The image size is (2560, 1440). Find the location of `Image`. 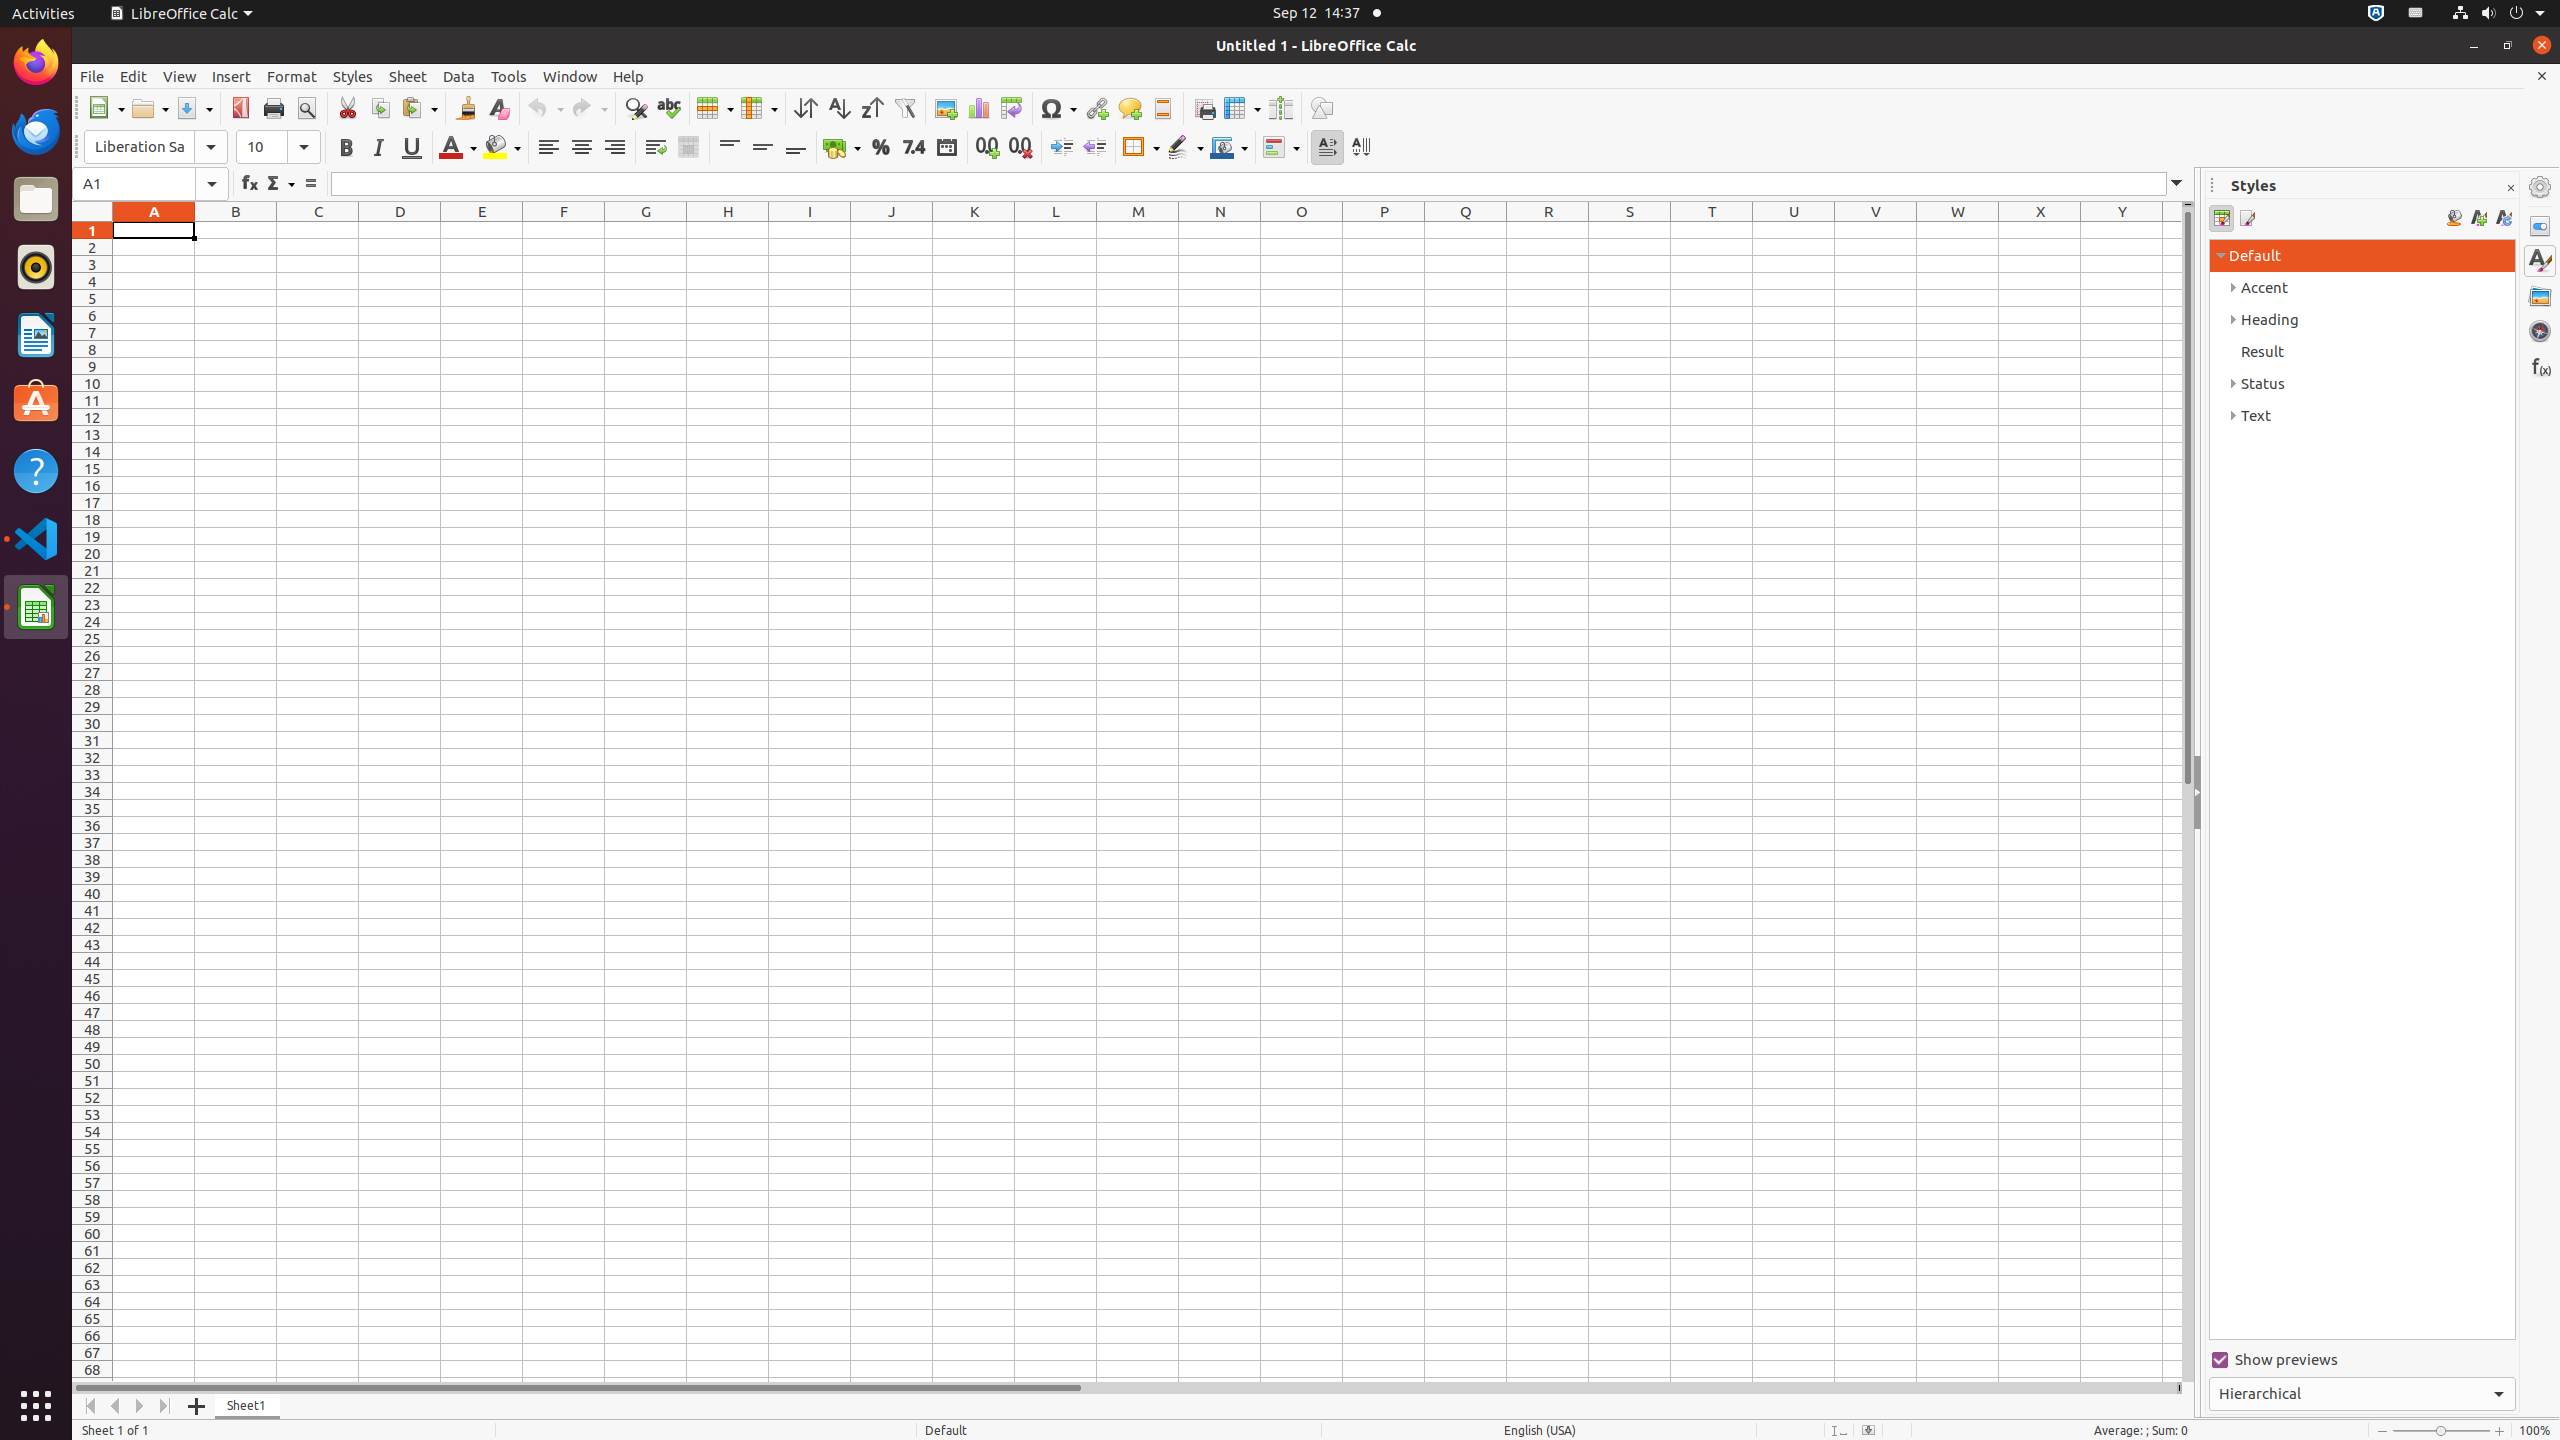

Image is located at coordinates (946, 108).